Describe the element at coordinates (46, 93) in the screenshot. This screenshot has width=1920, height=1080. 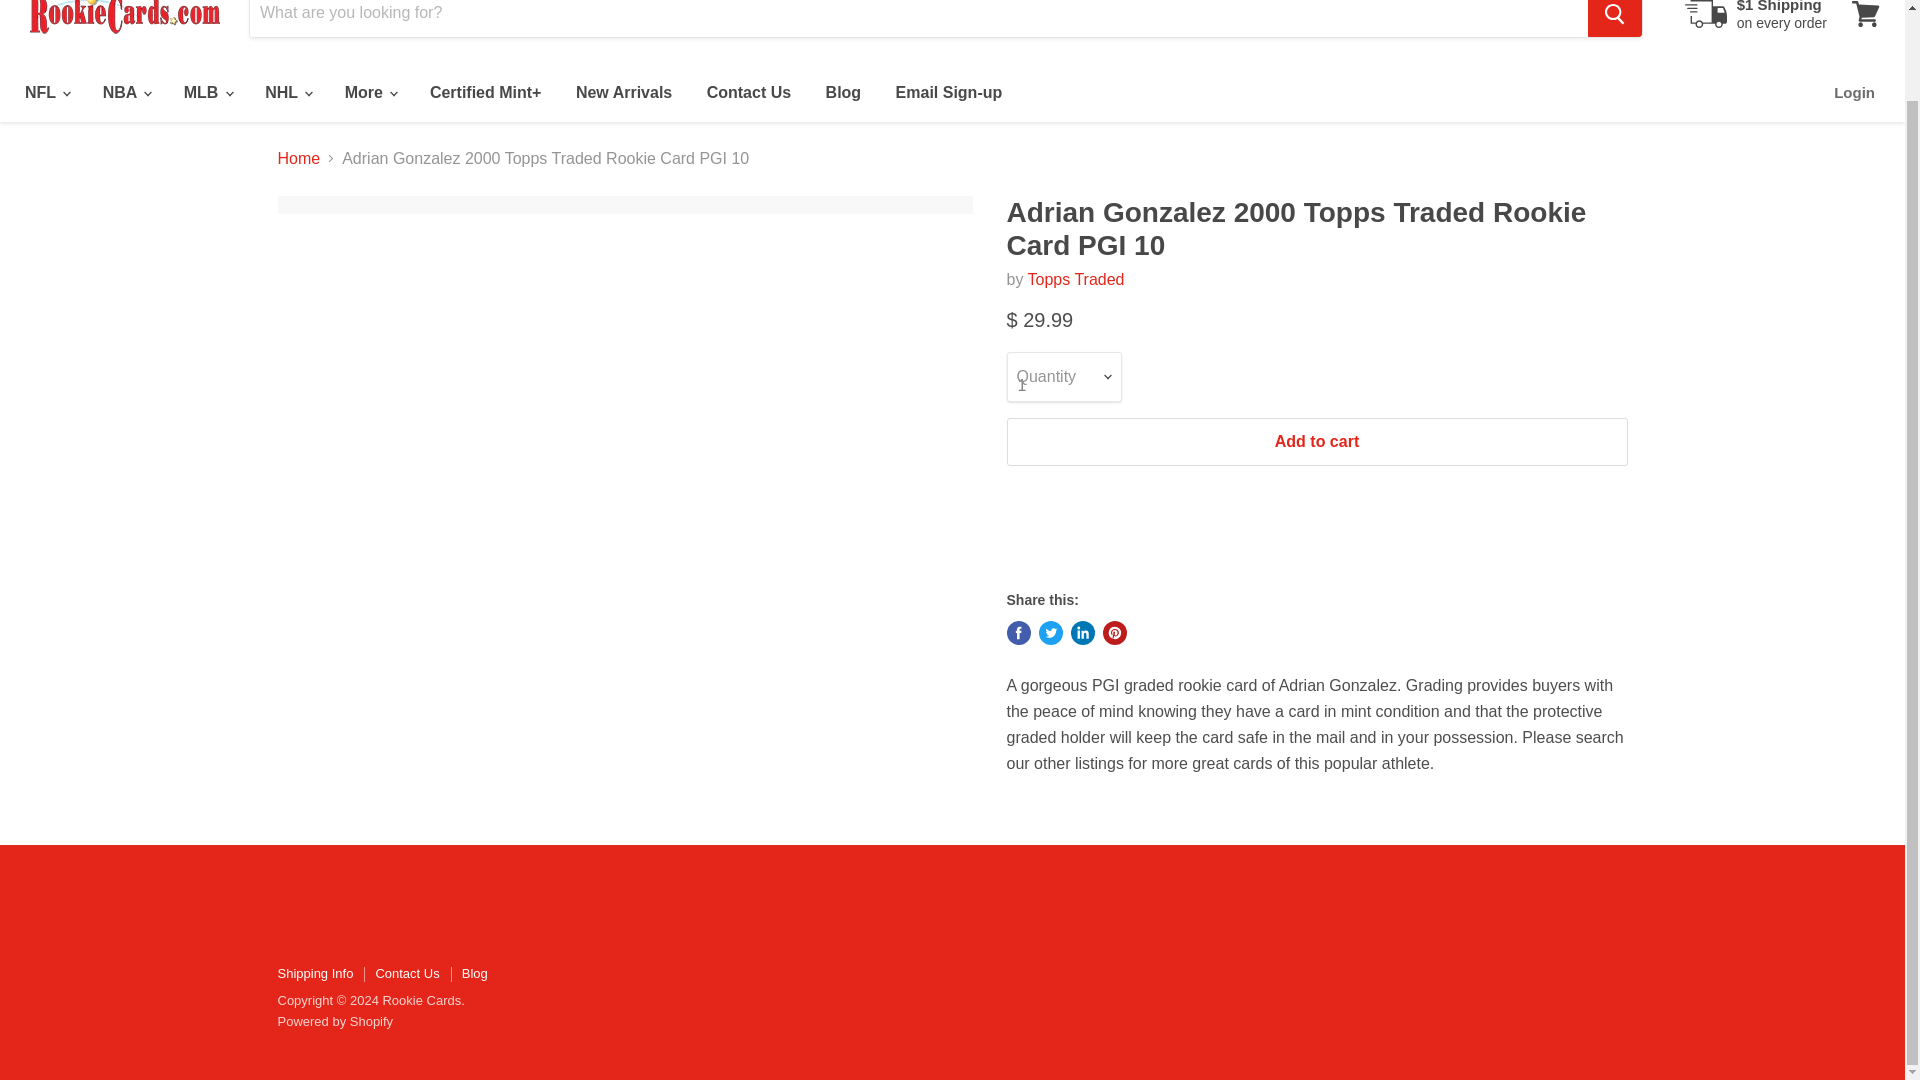
I see `NFL` at that location.